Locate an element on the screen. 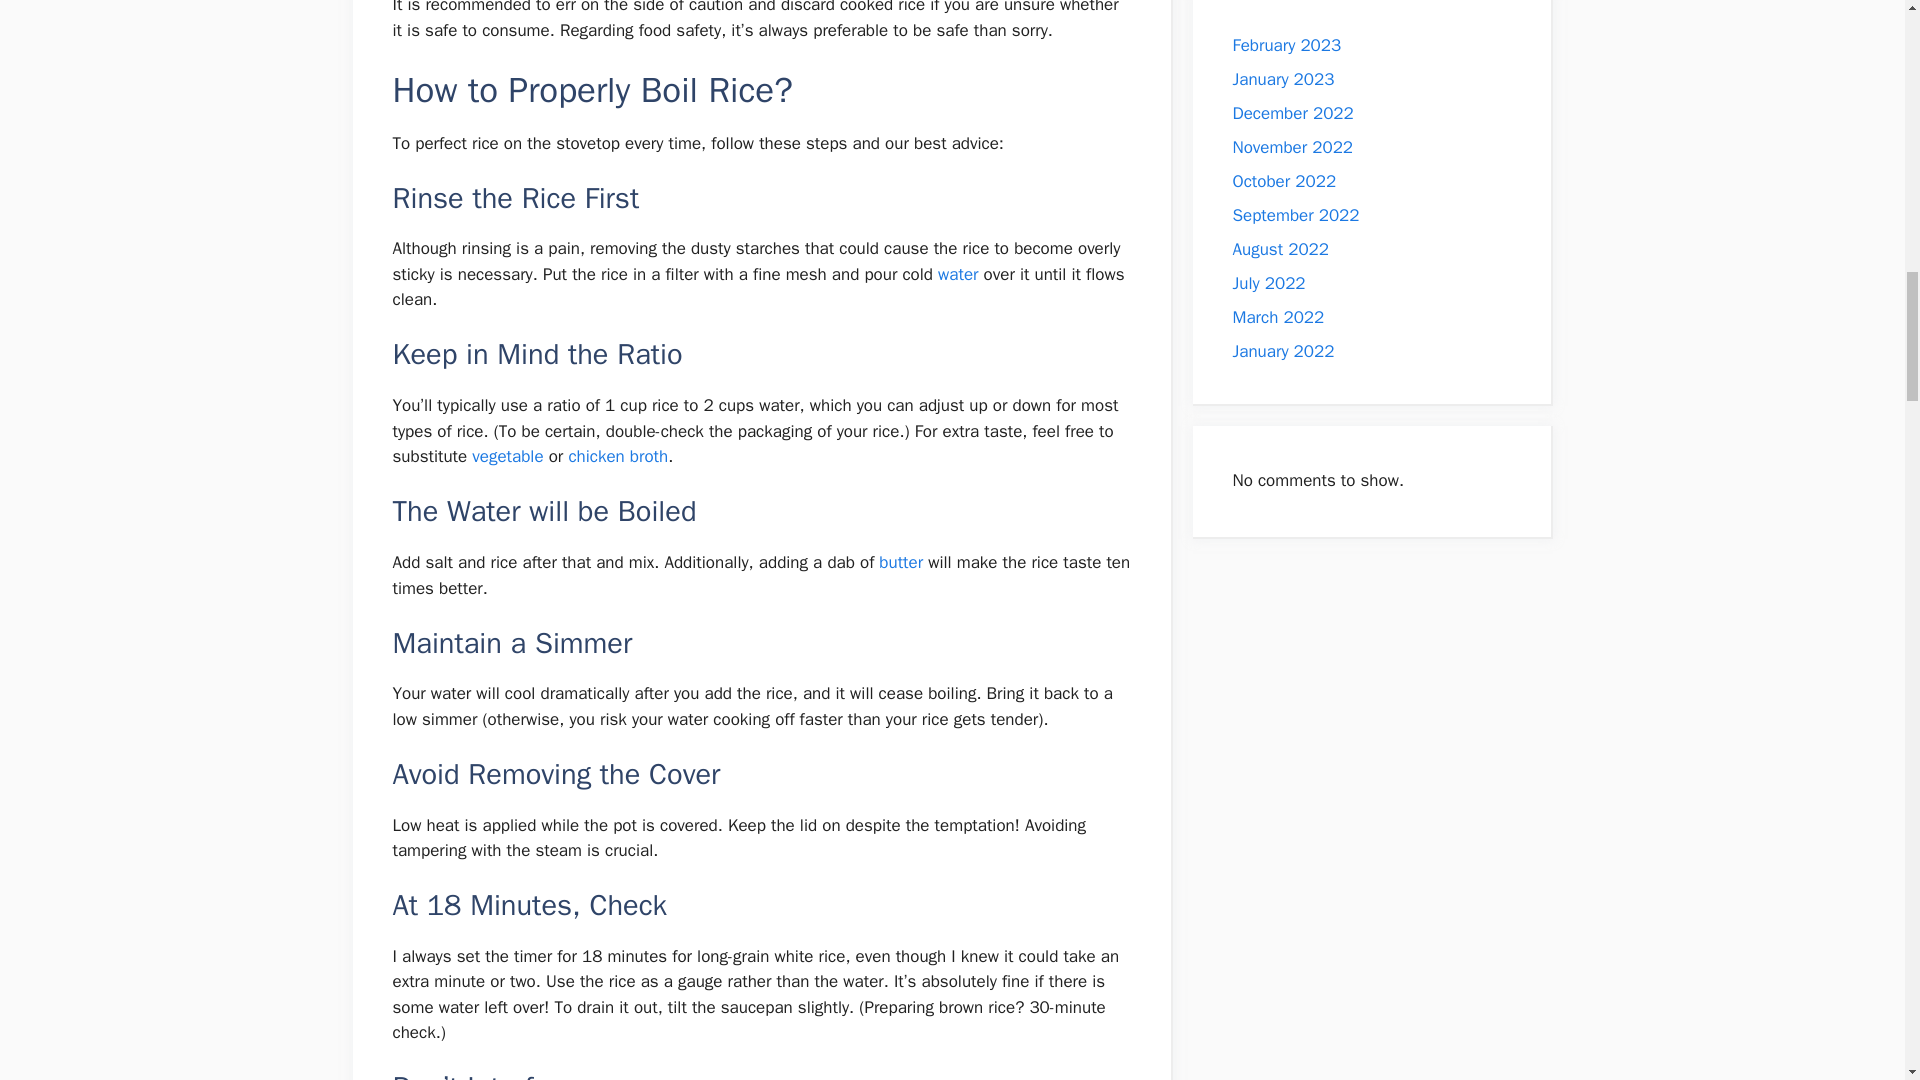 The height and width of the screenshot is (1080, 1920). chicken broth is located at coordinates (618, 456).